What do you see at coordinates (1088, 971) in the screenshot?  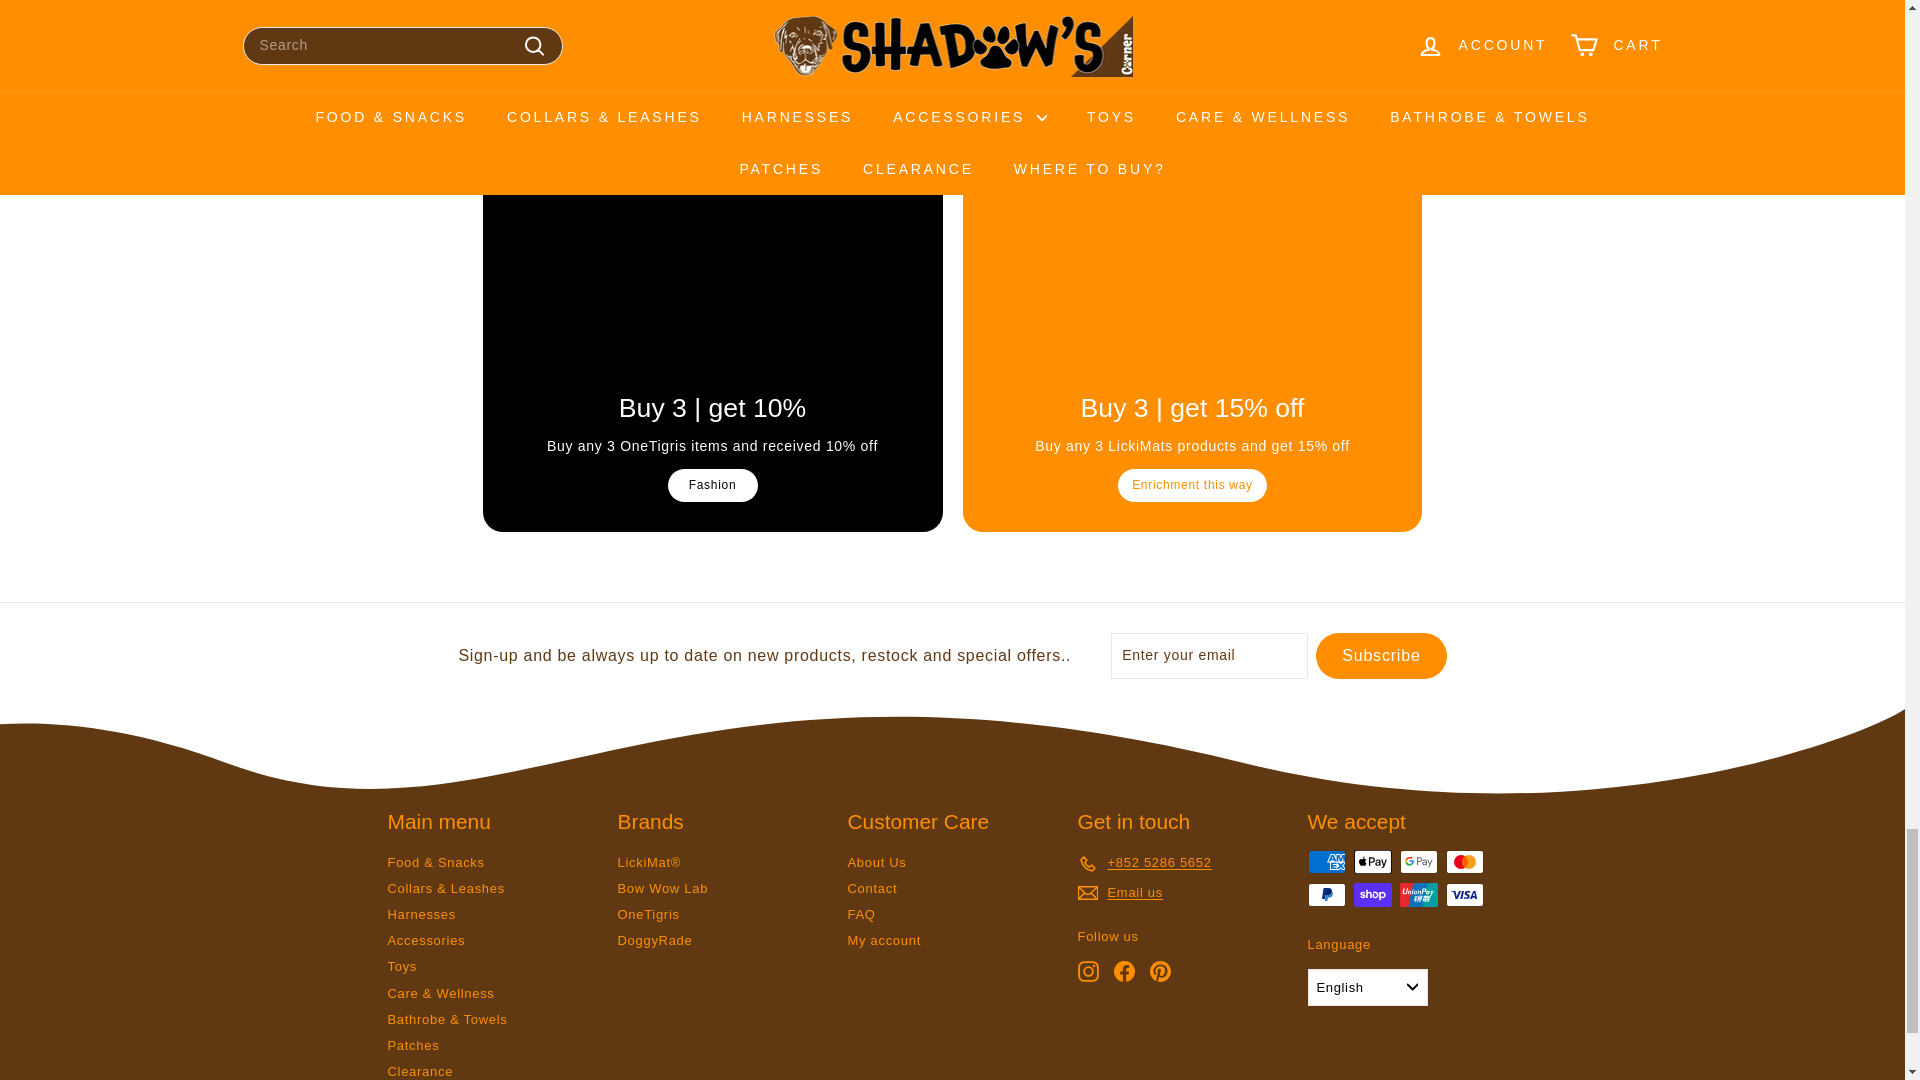 I see `Shadow's Corner Ltd. on Instagram` at bounding box center [1088, 971].